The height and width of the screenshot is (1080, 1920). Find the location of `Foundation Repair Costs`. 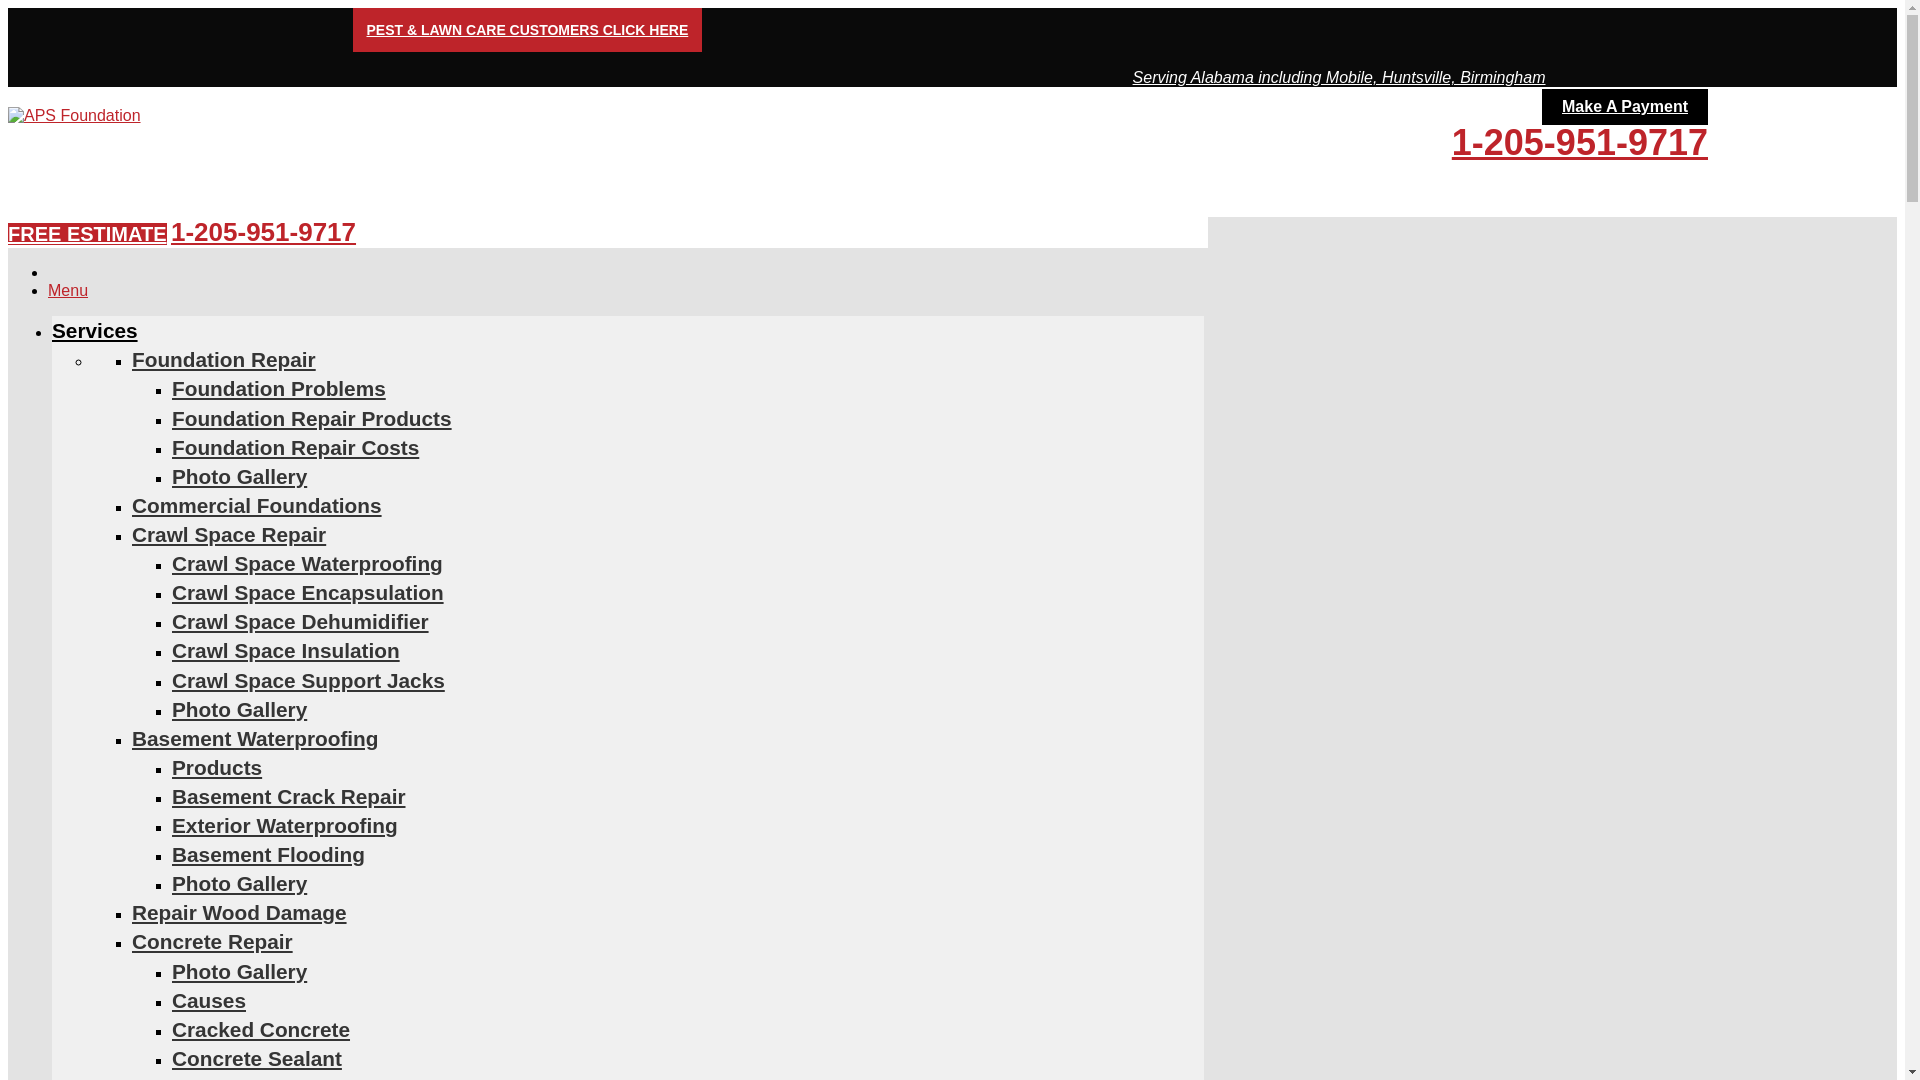

Foundation Repair Costs is located at coordinates (295, 448).